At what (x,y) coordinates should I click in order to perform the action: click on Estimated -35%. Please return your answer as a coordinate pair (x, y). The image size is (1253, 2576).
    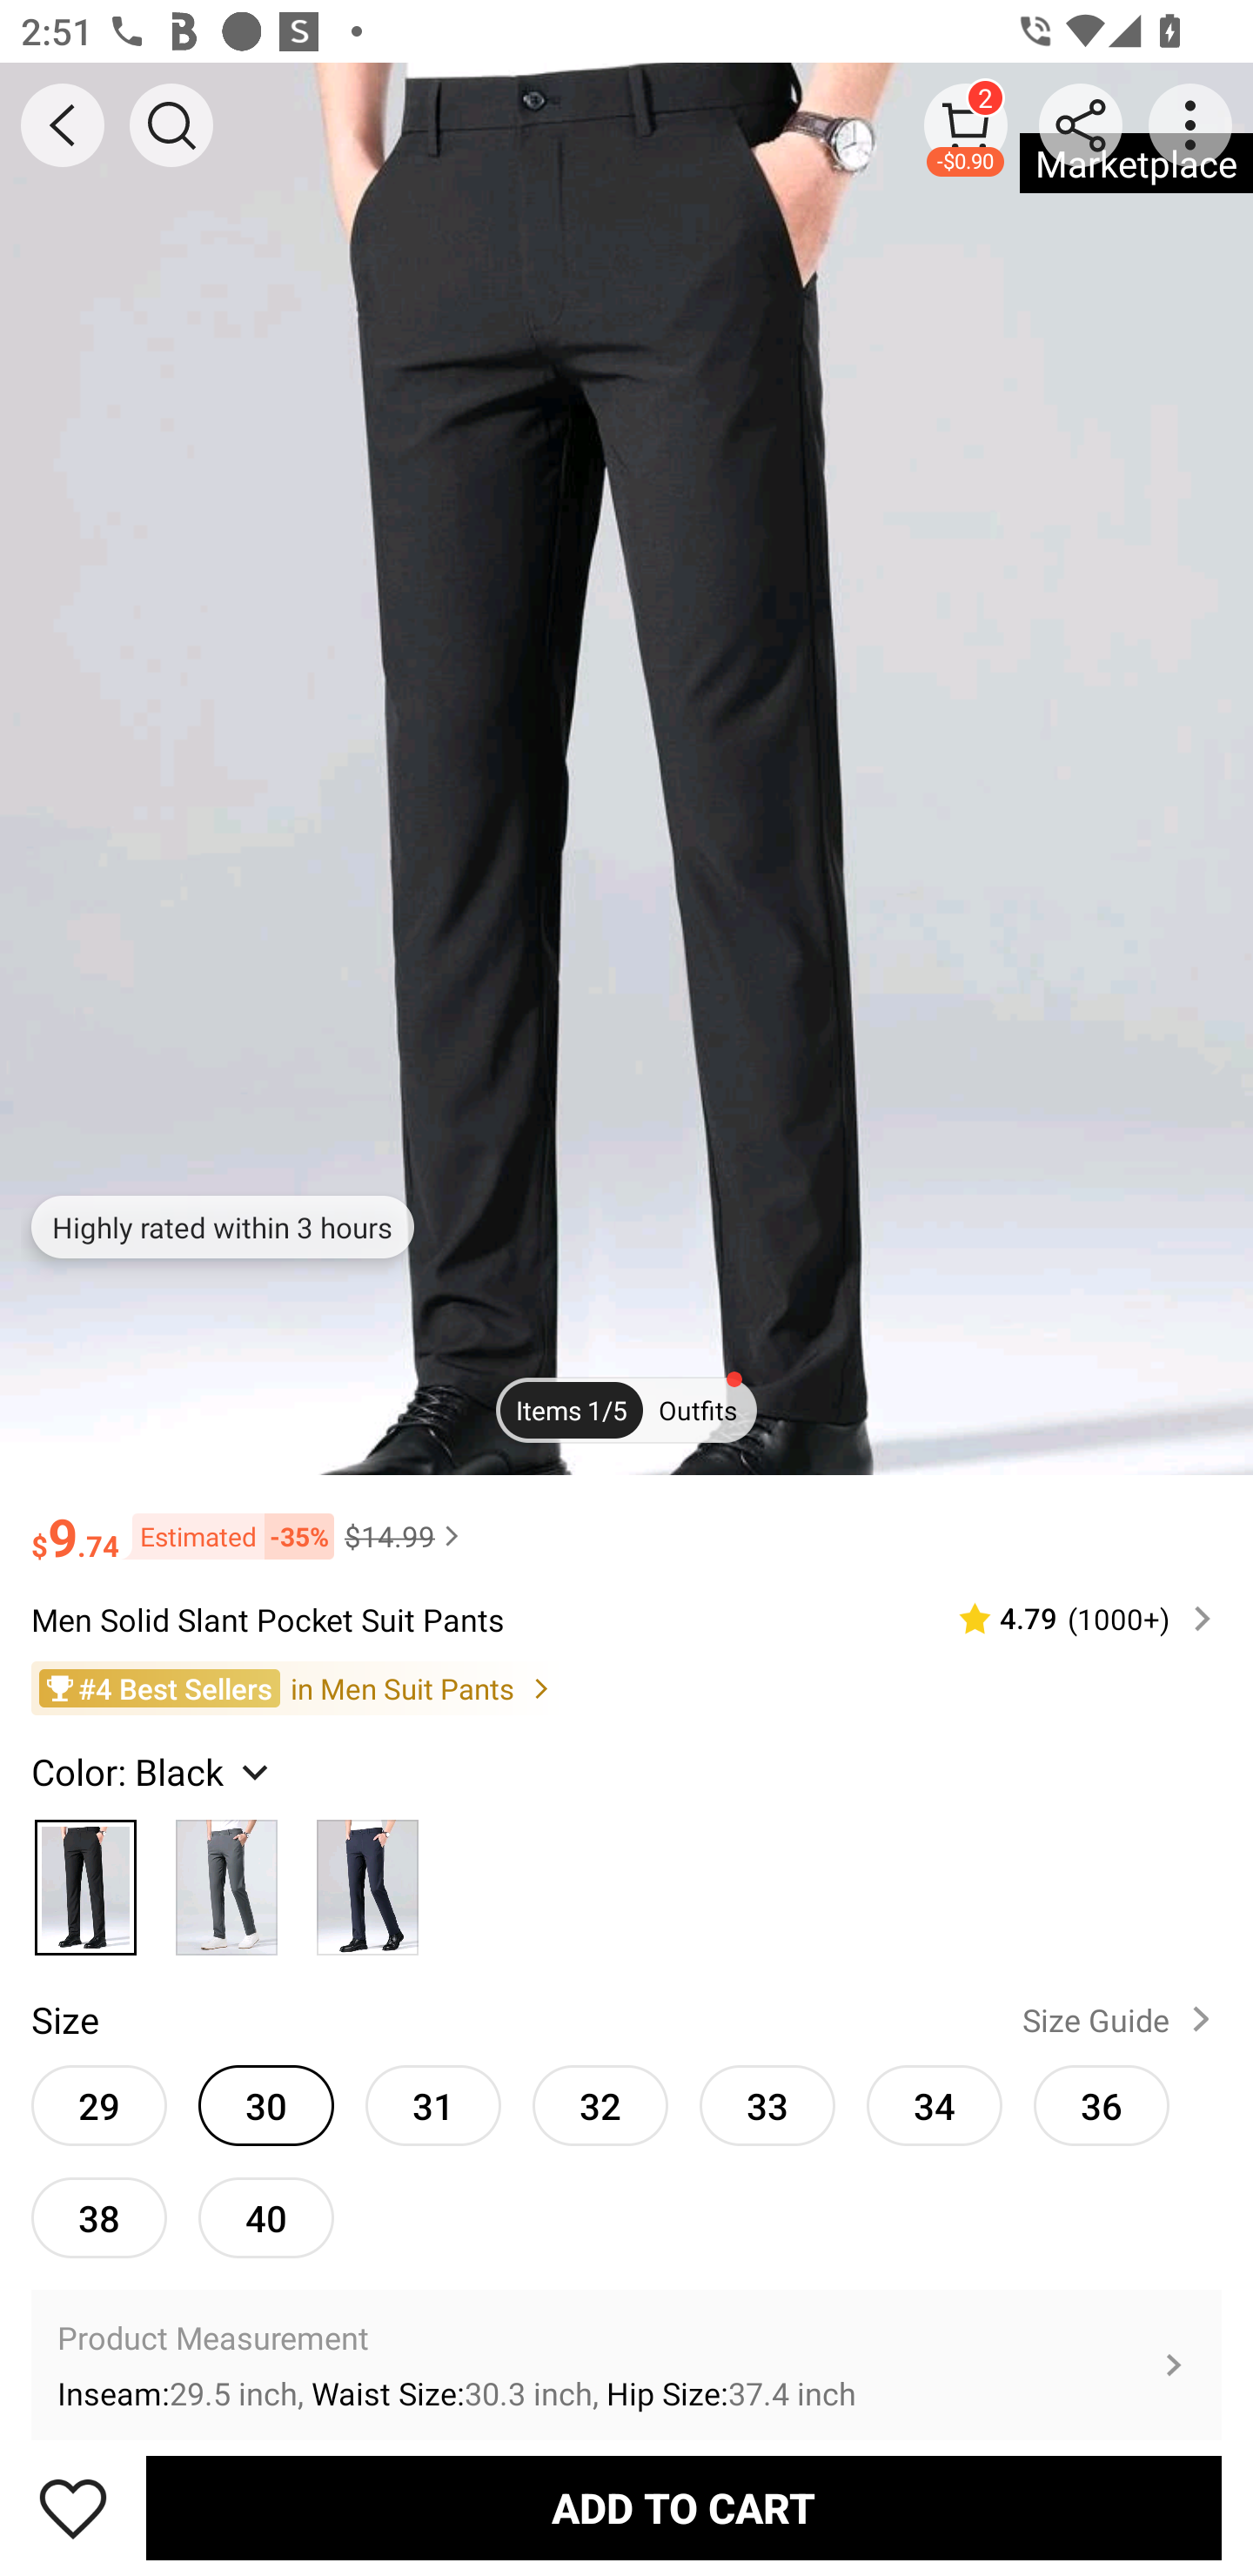
    Looking at the image, I should click on (226, 1536).